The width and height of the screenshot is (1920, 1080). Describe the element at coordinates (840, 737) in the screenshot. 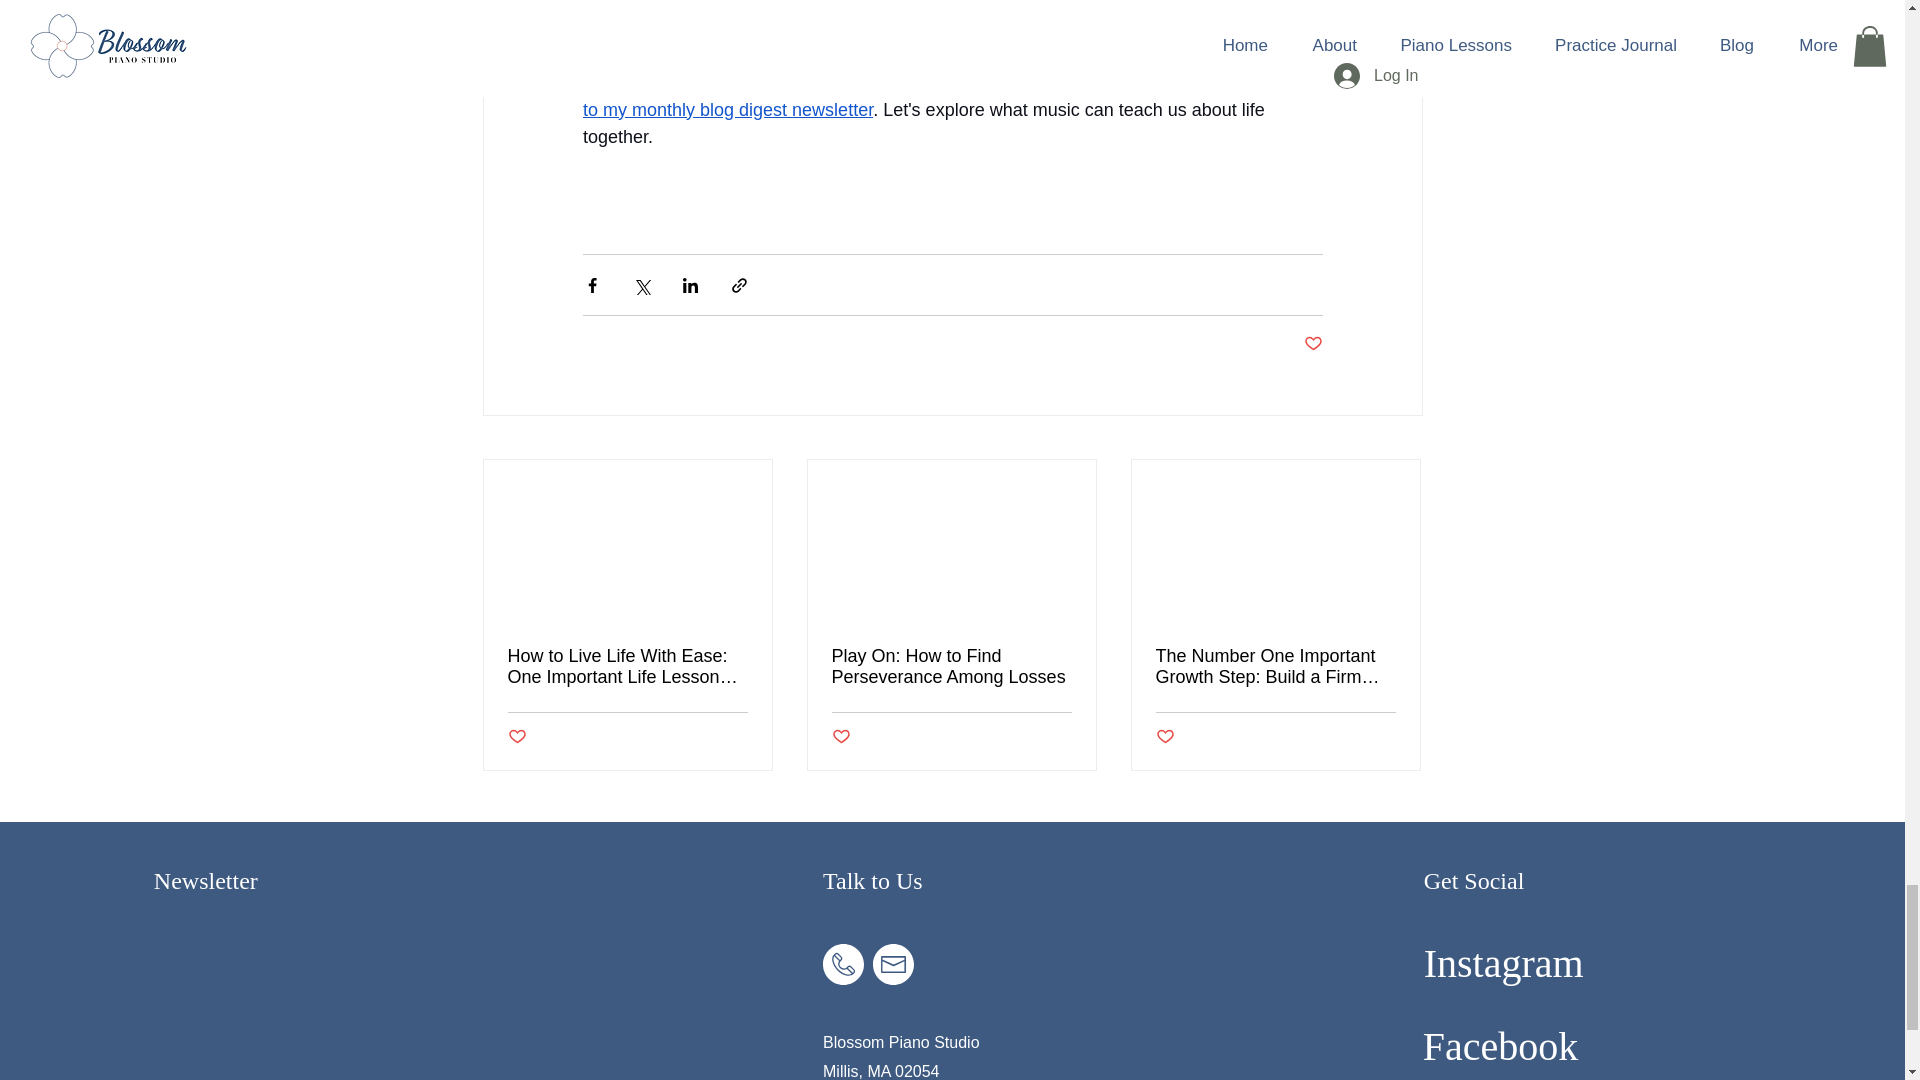

I see `Post not marked as liked` at that location.